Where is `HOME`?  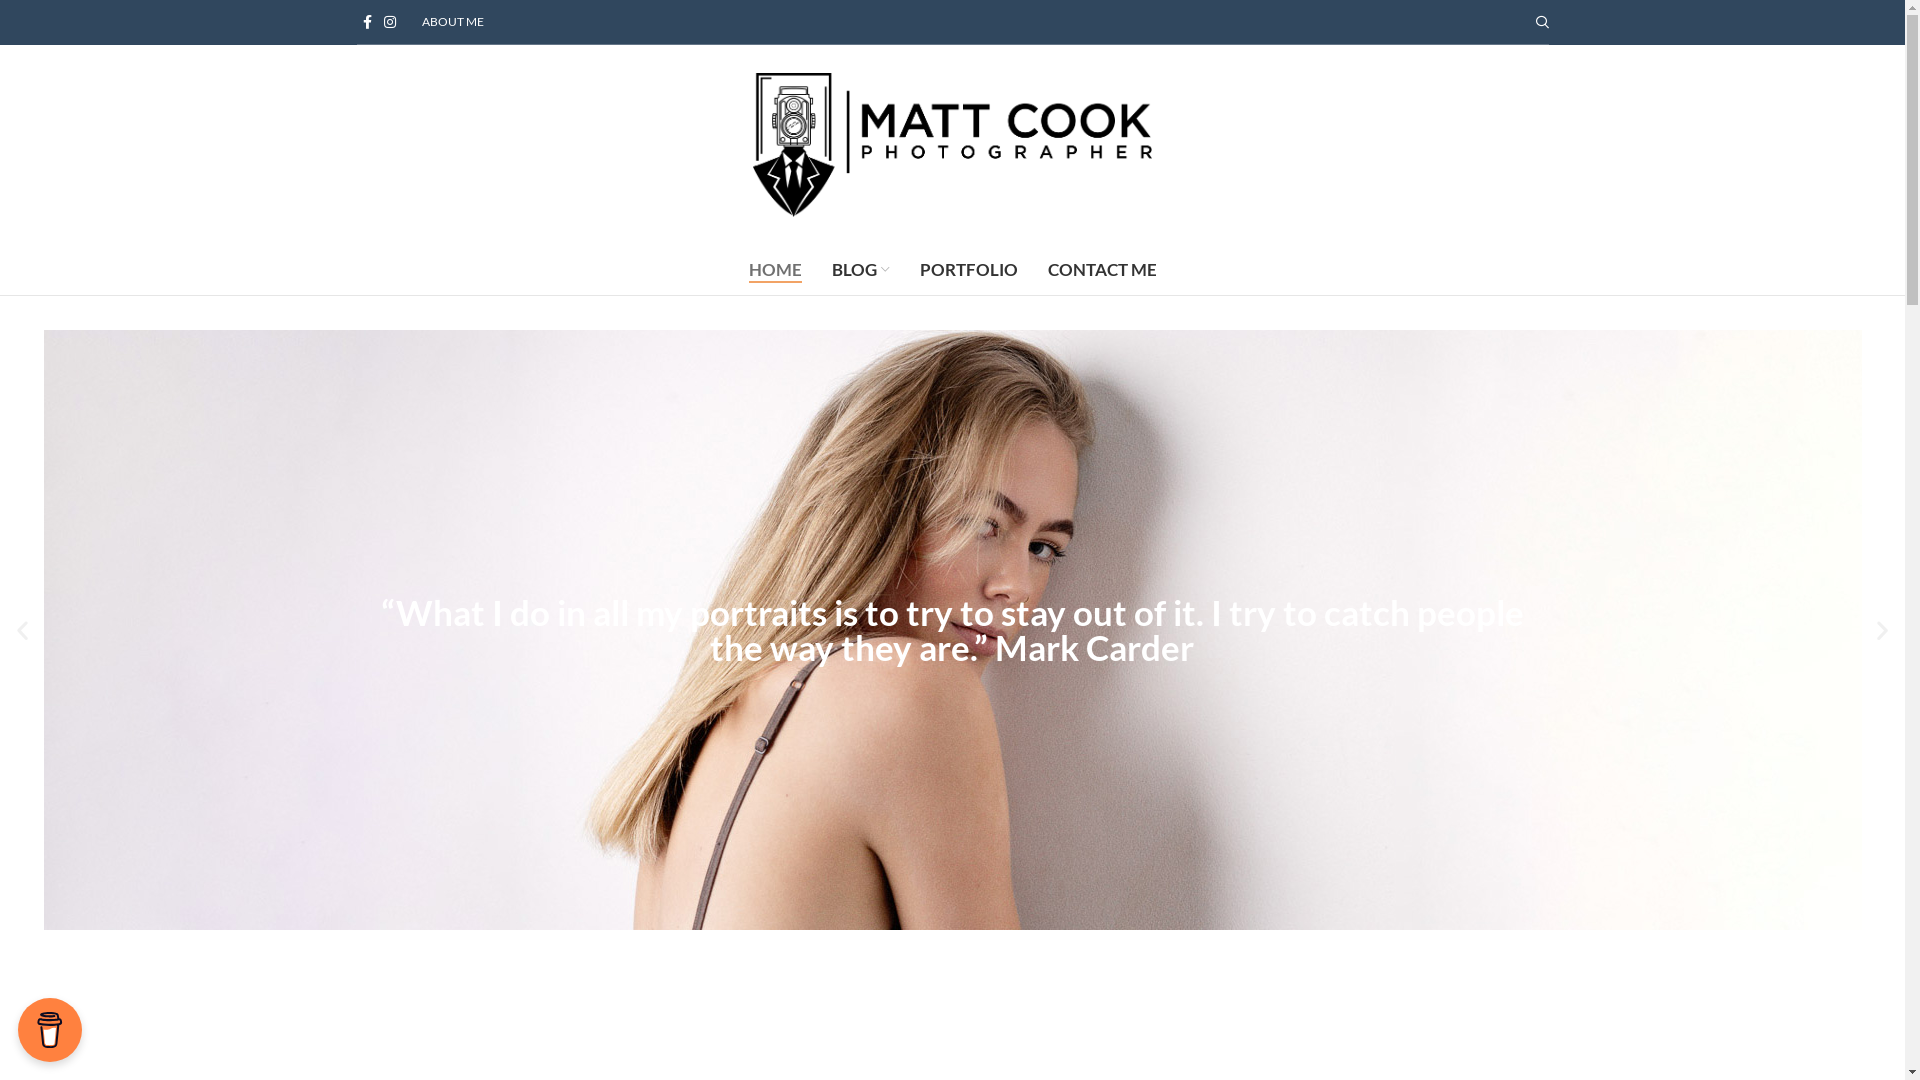 HOME is located at coordinates (776, 270).